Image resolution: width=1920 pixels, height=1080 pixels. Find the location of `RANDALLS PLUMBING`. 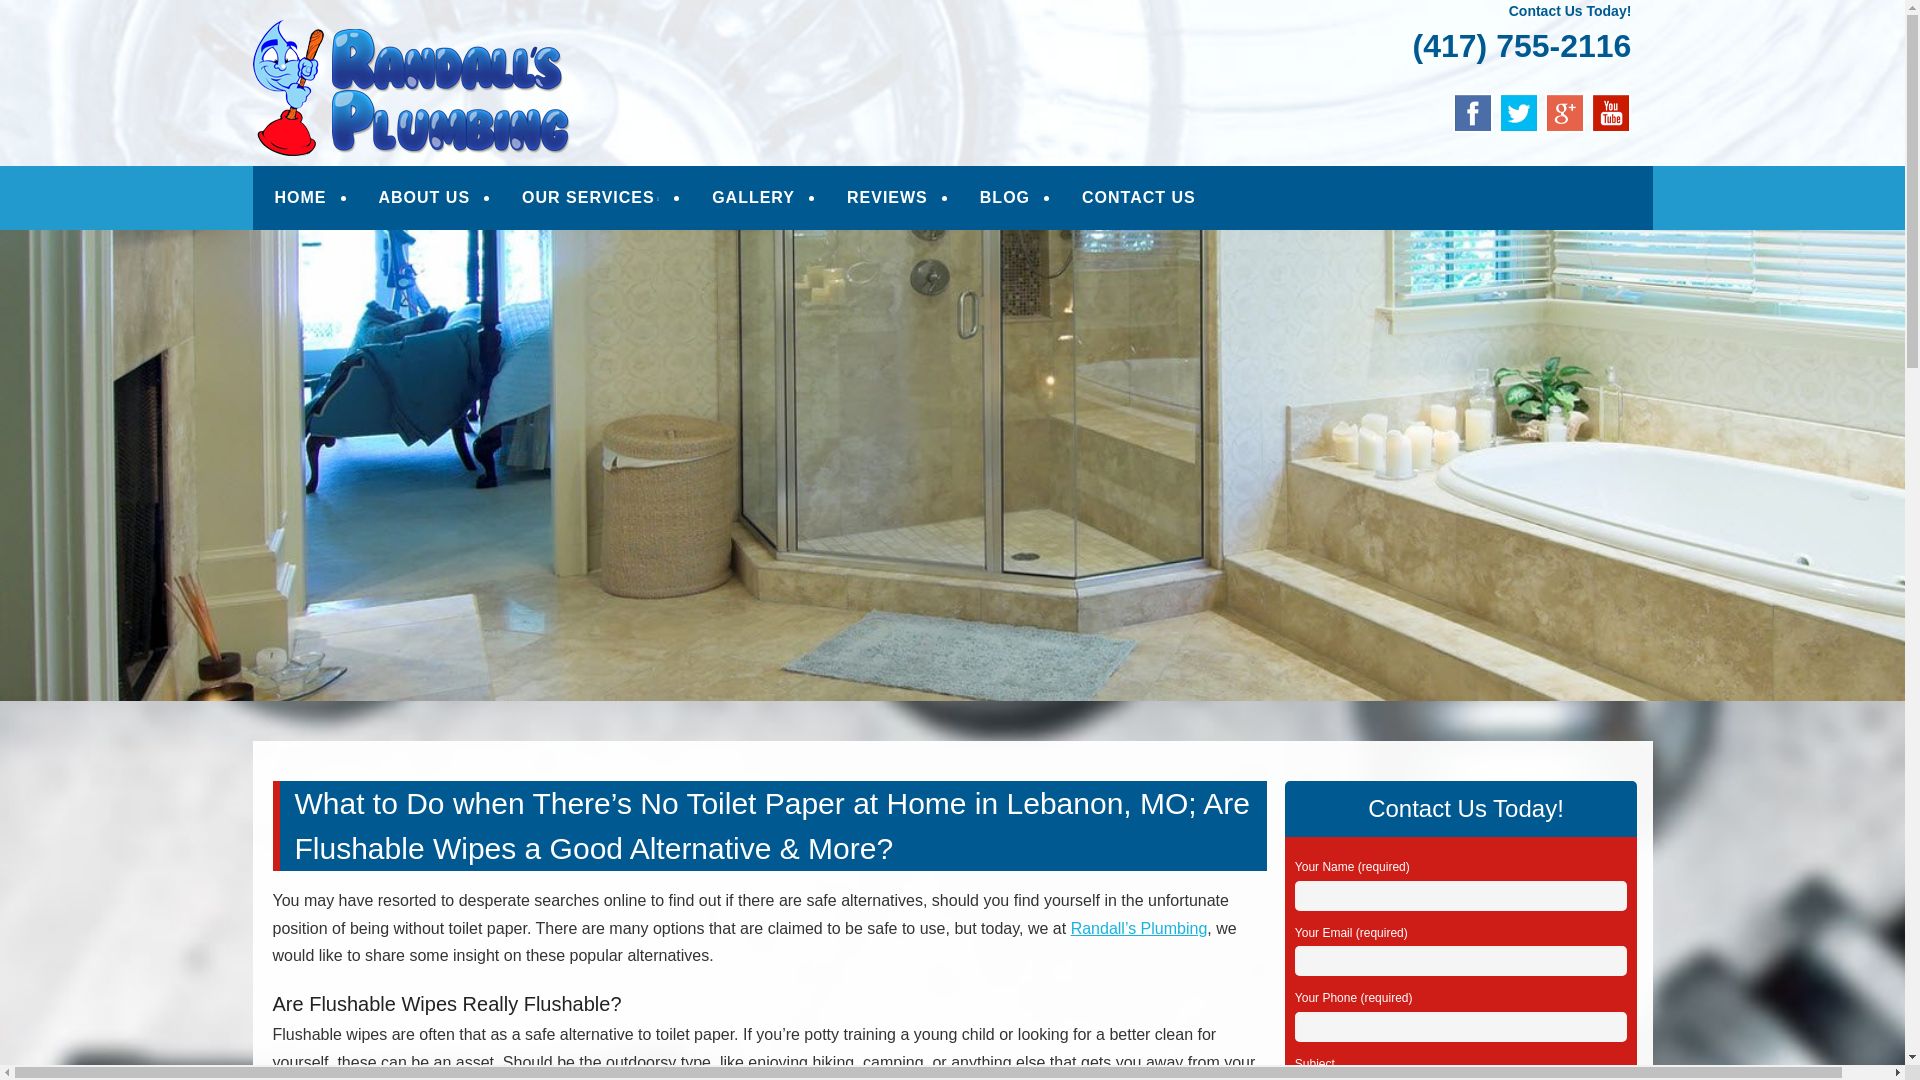

RANDALLS PLUMBING is located at coordinates (464, 42).